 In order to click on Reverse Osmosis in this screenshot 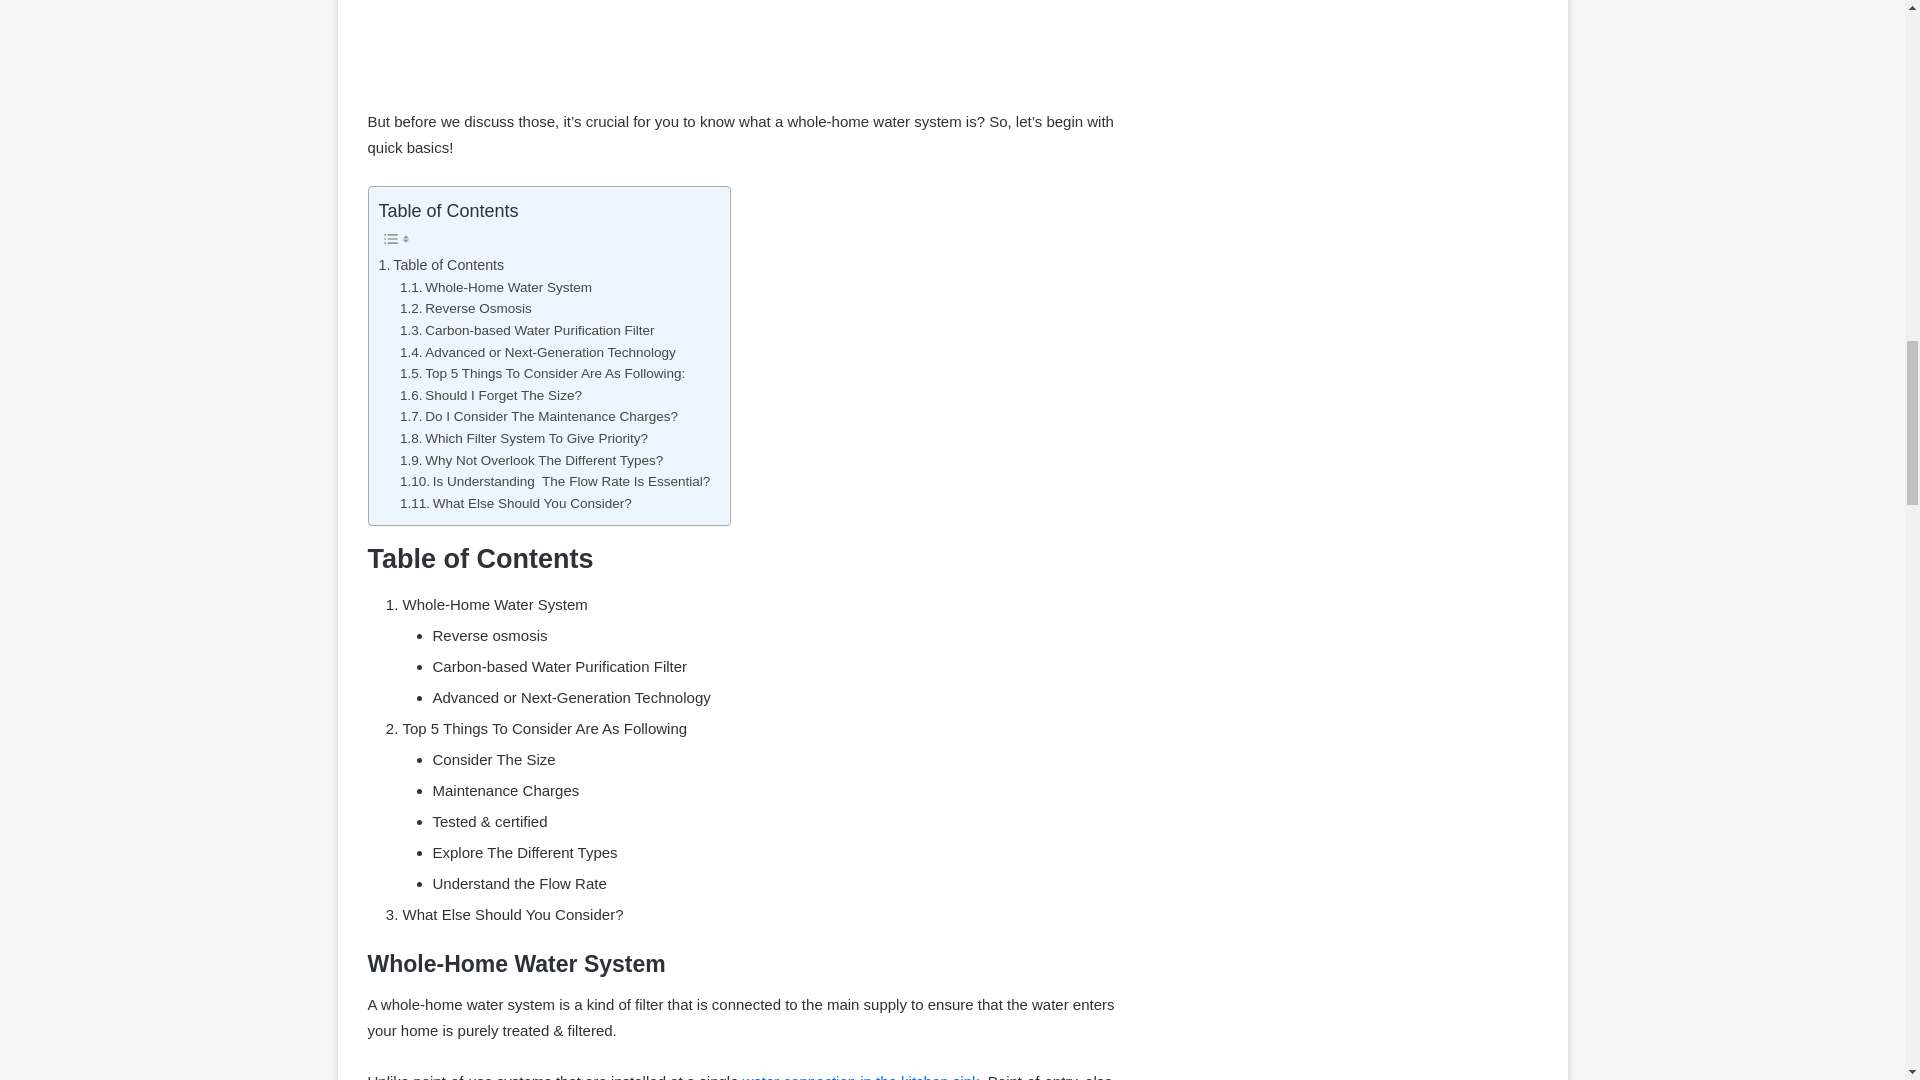, I will do `click(465, 308)`.